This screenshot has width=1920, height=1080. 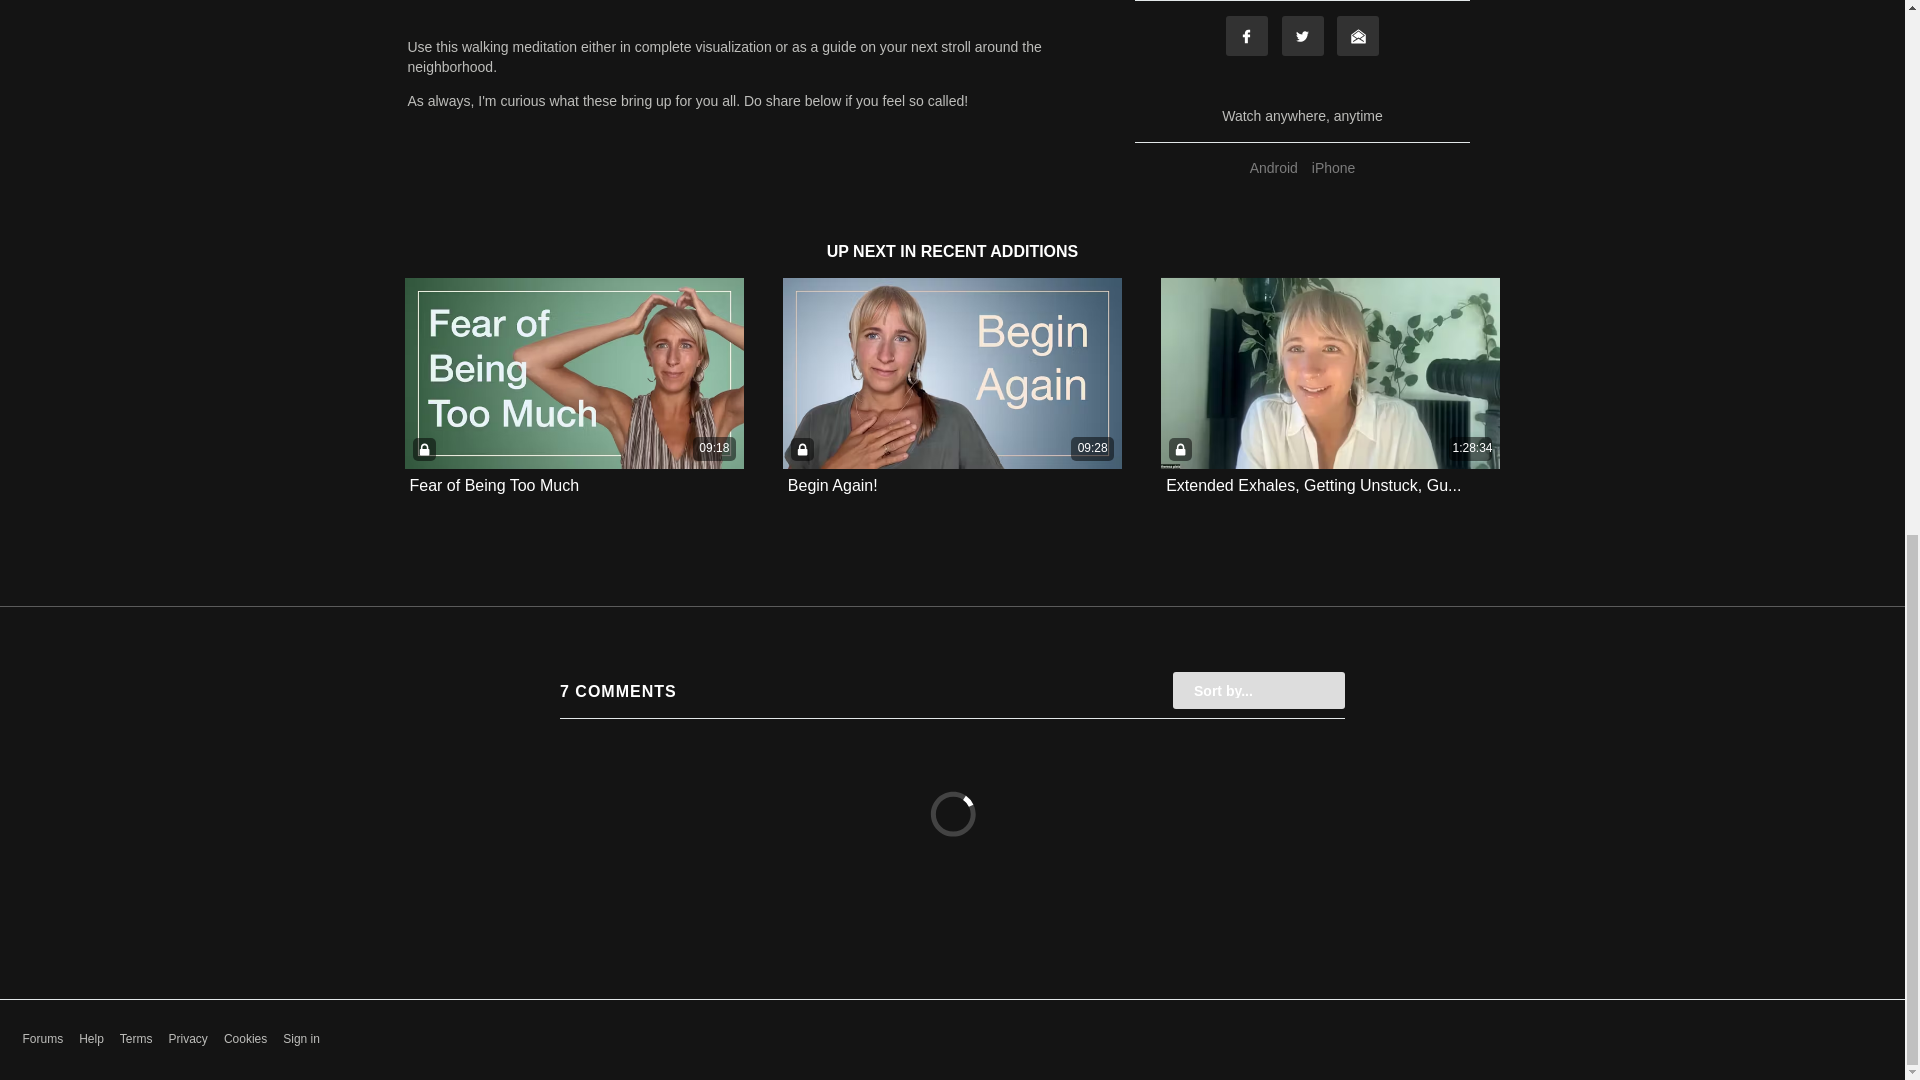 I want to click on Email, so click(x=1357, y=36).